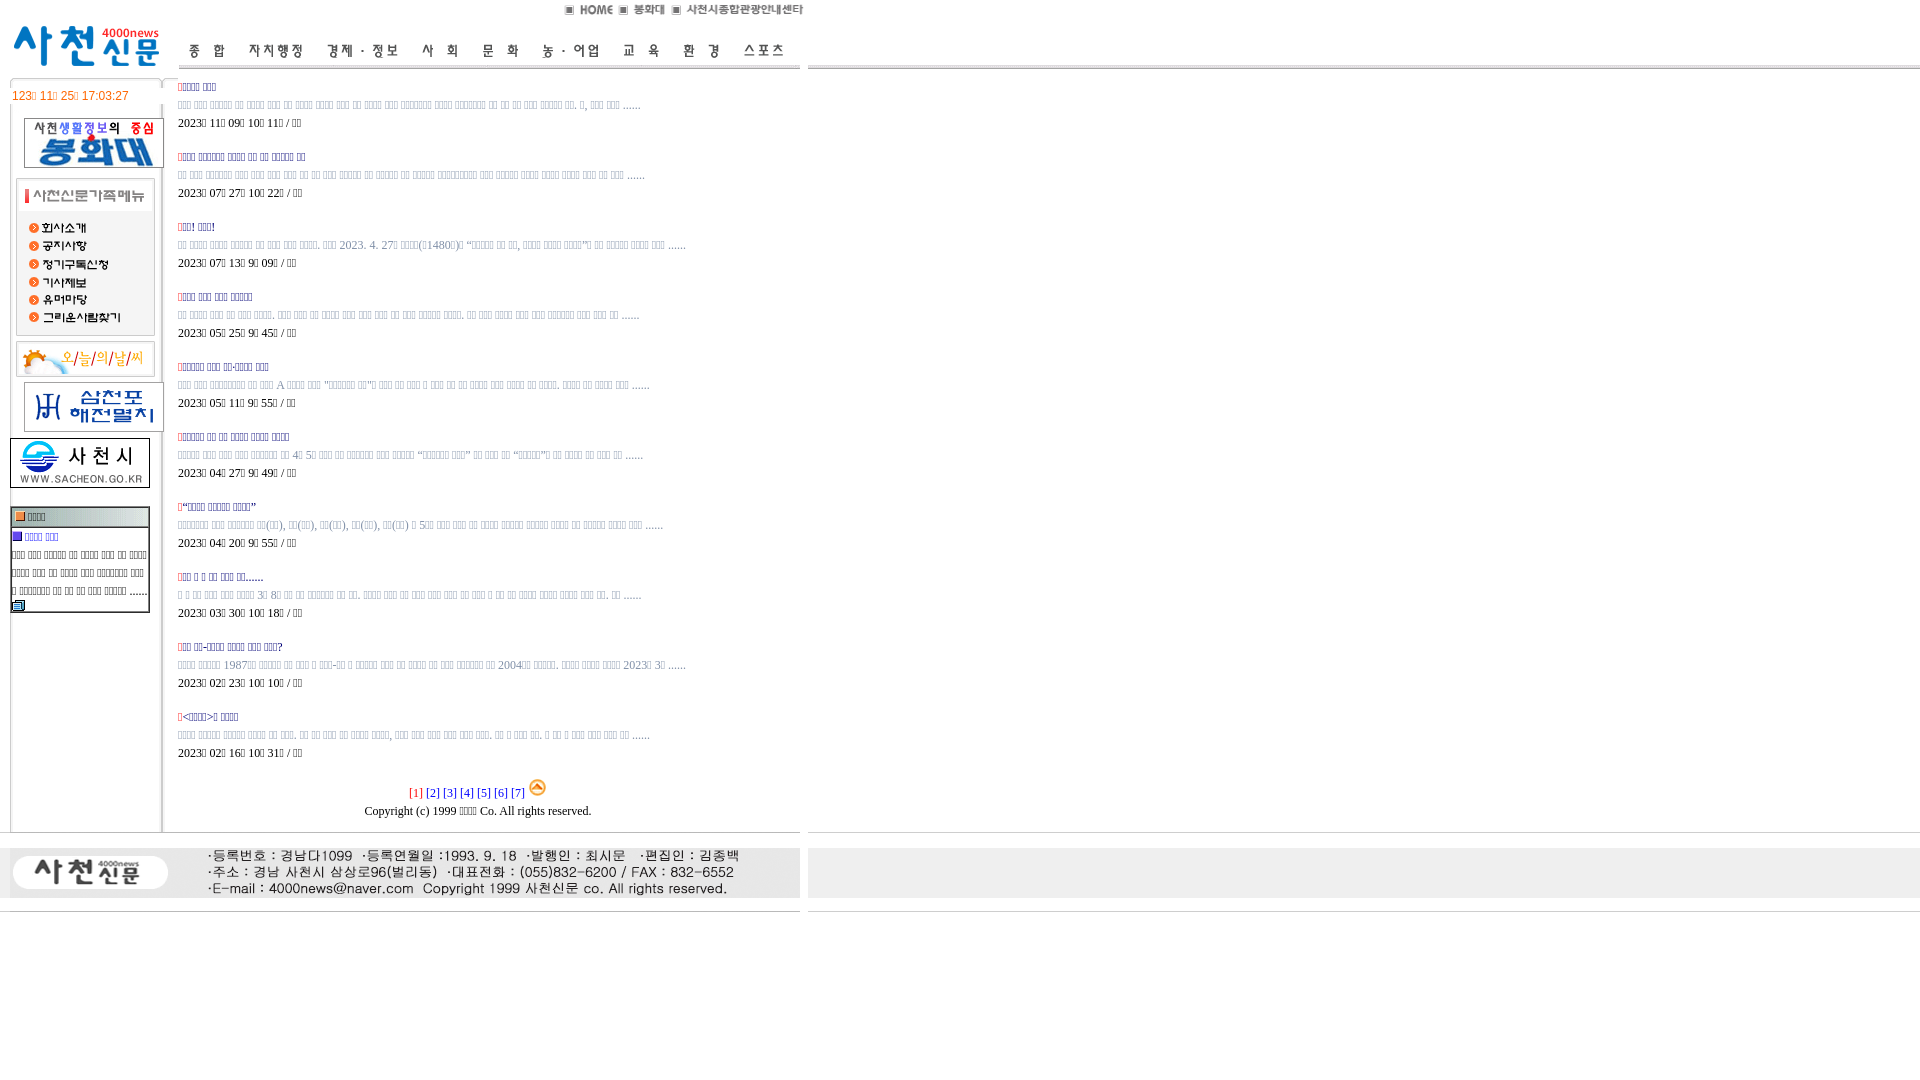  I want to click on [5], so click(484, 793).